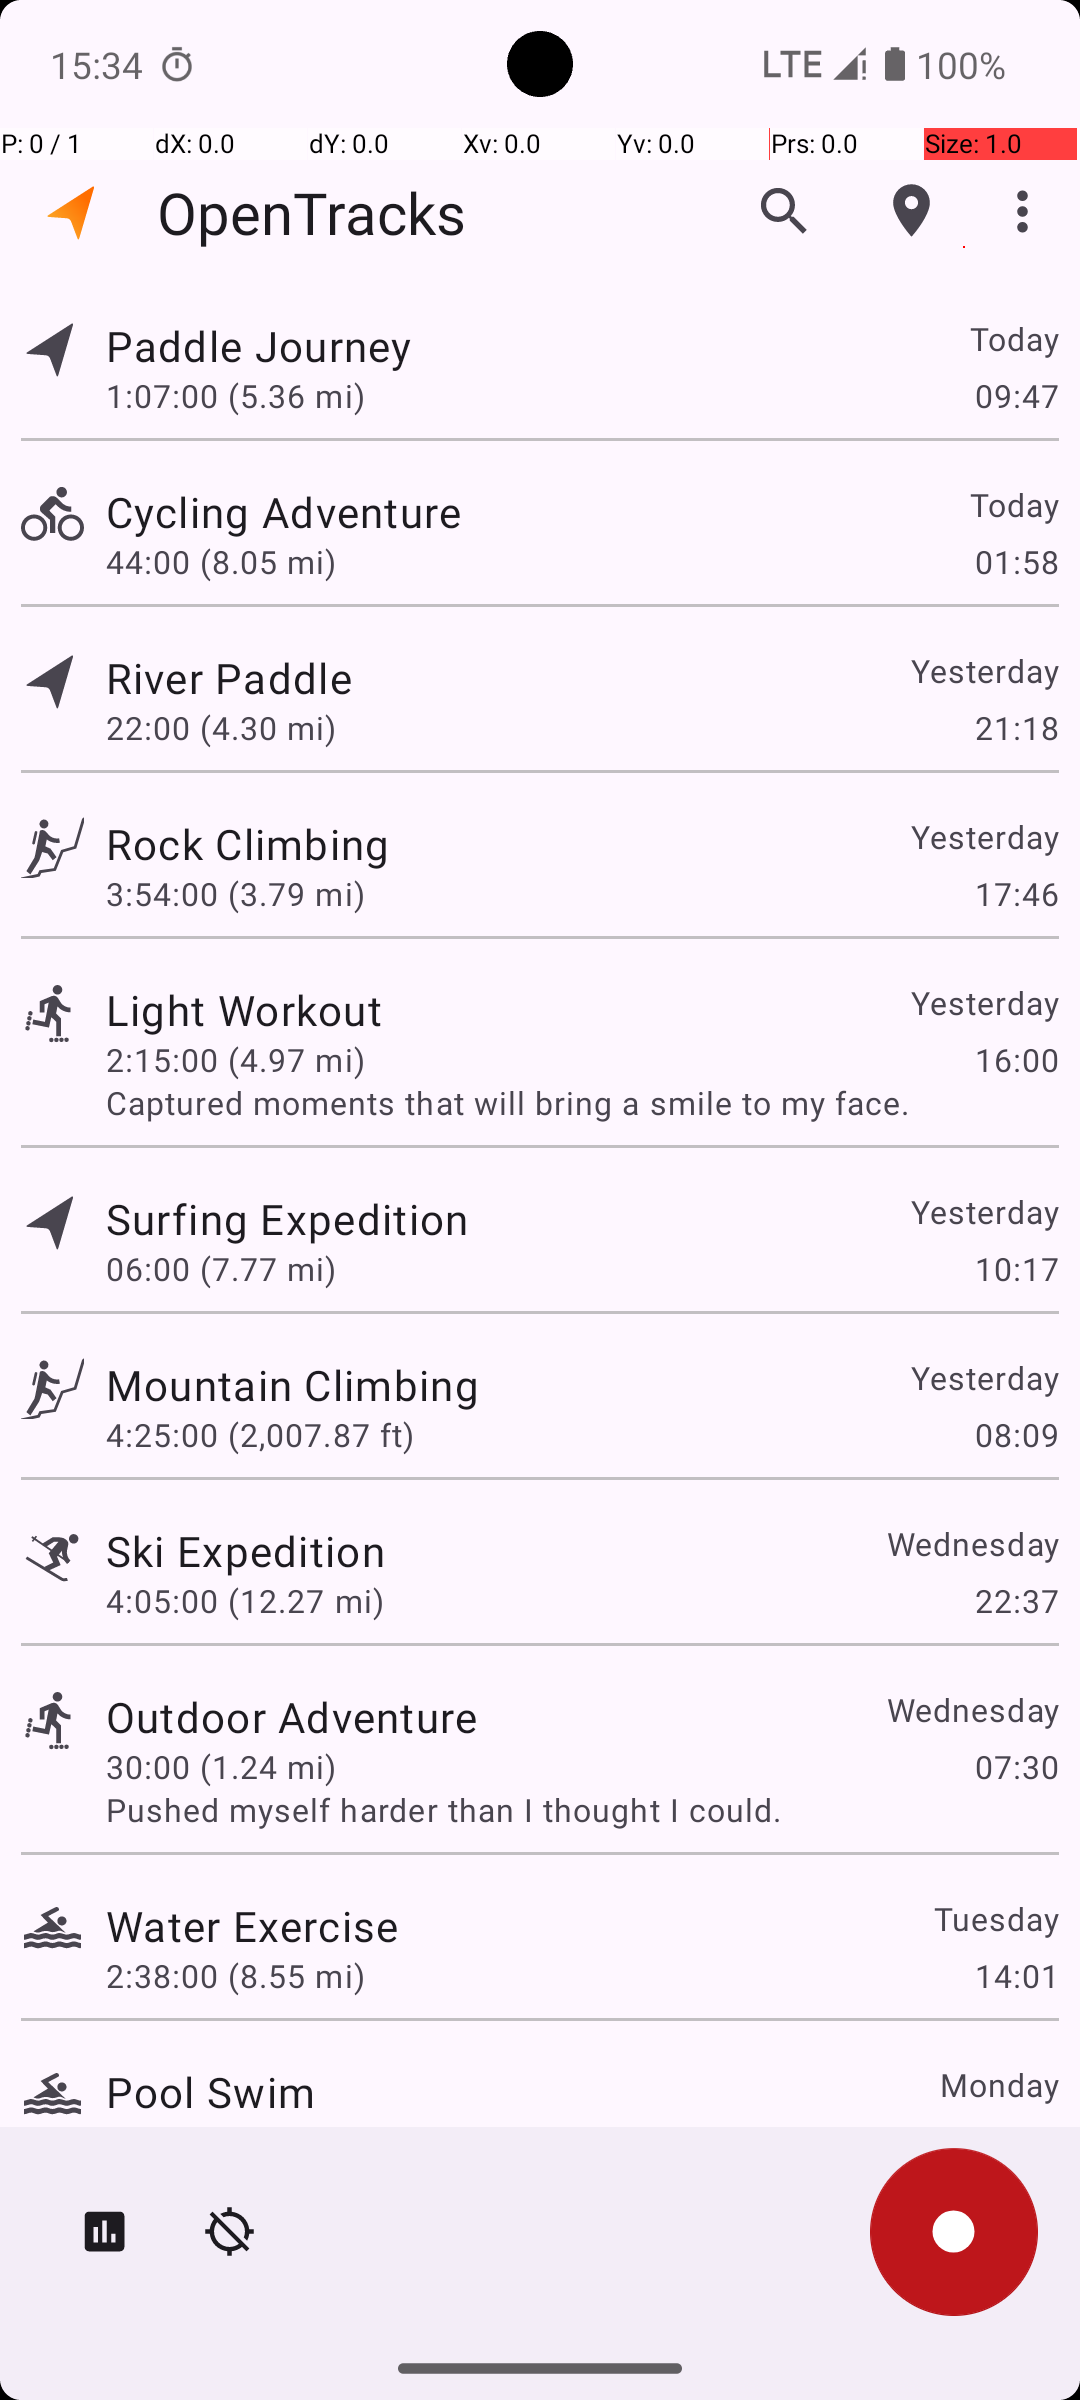 The image size is (1080, 2400). Describe the element at coordinates (236, 2142) in the screenshot. I see `1:08:00 (5.91 mi)` at that location.